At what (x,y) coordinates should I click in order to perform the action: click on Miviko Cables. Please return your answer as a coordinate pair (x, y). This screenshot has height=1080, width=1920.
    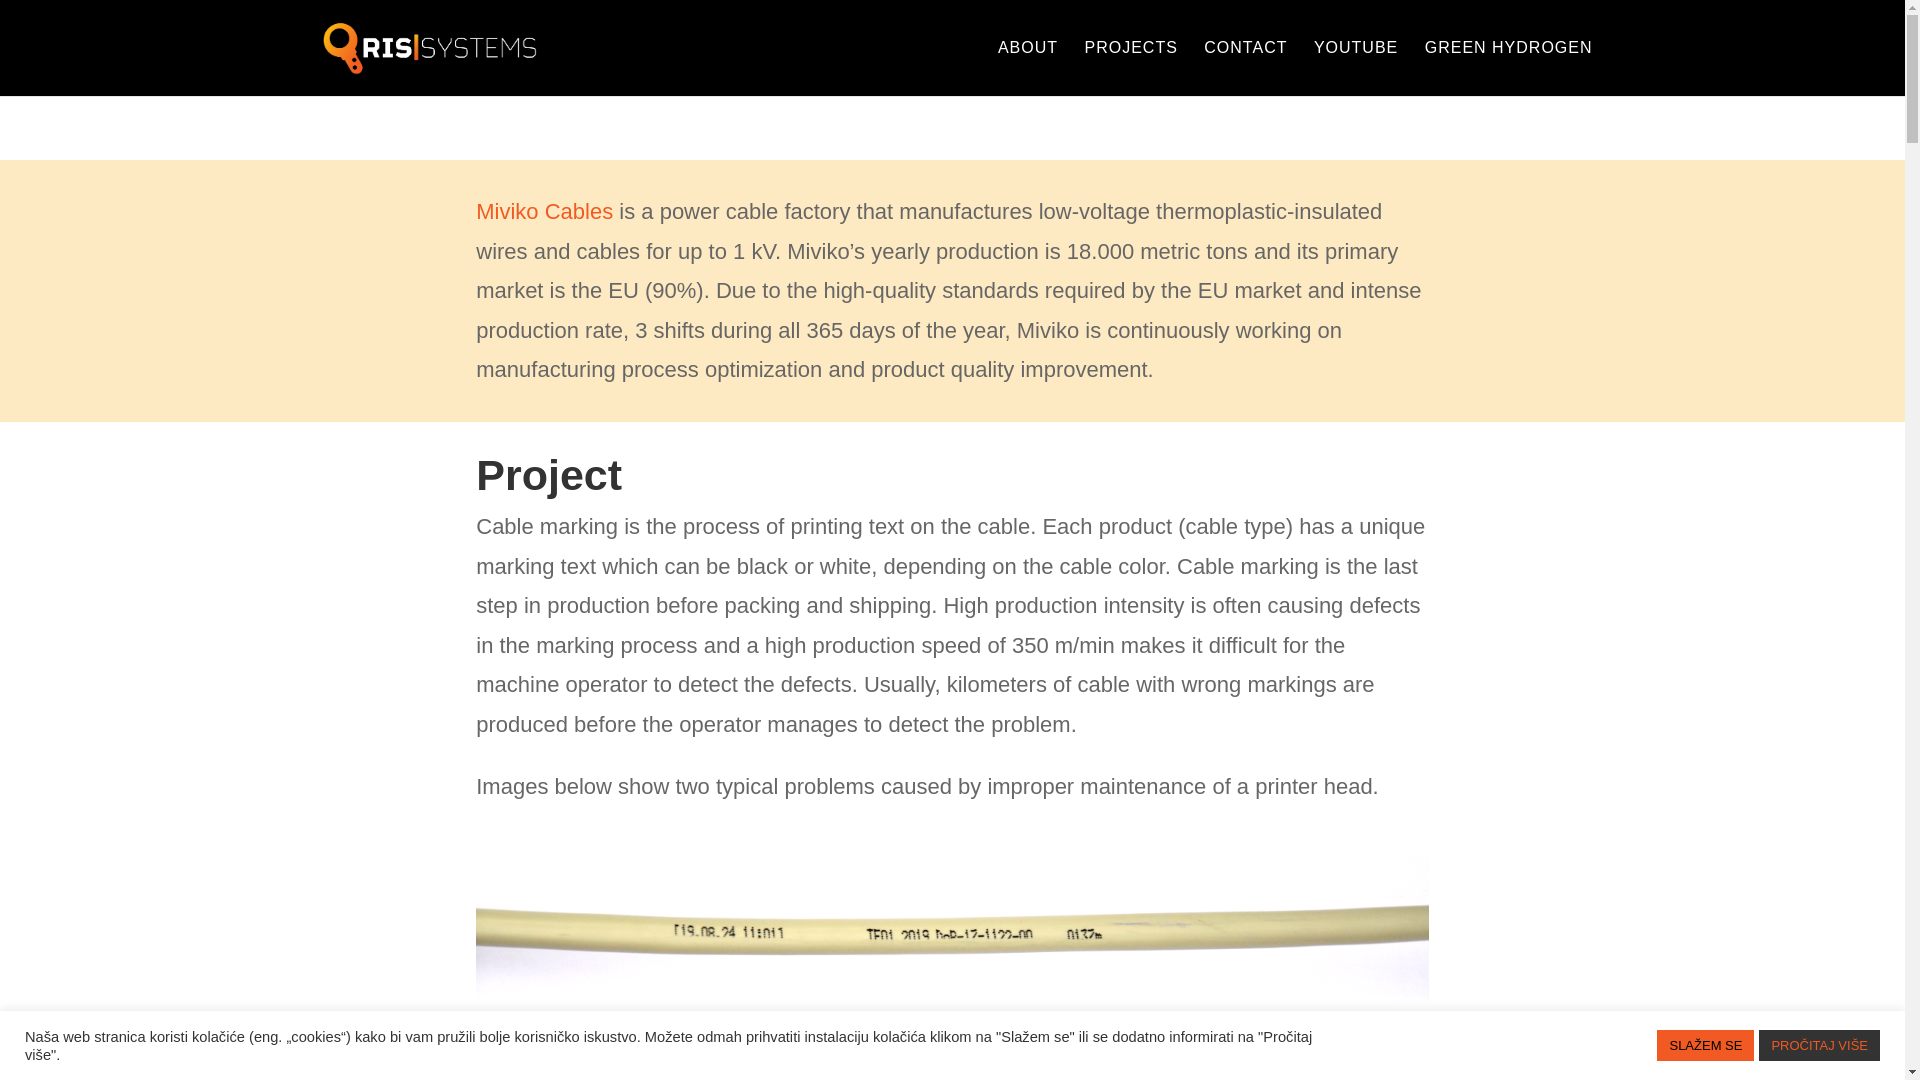
    Looking at the image, I should click on (544, 210).